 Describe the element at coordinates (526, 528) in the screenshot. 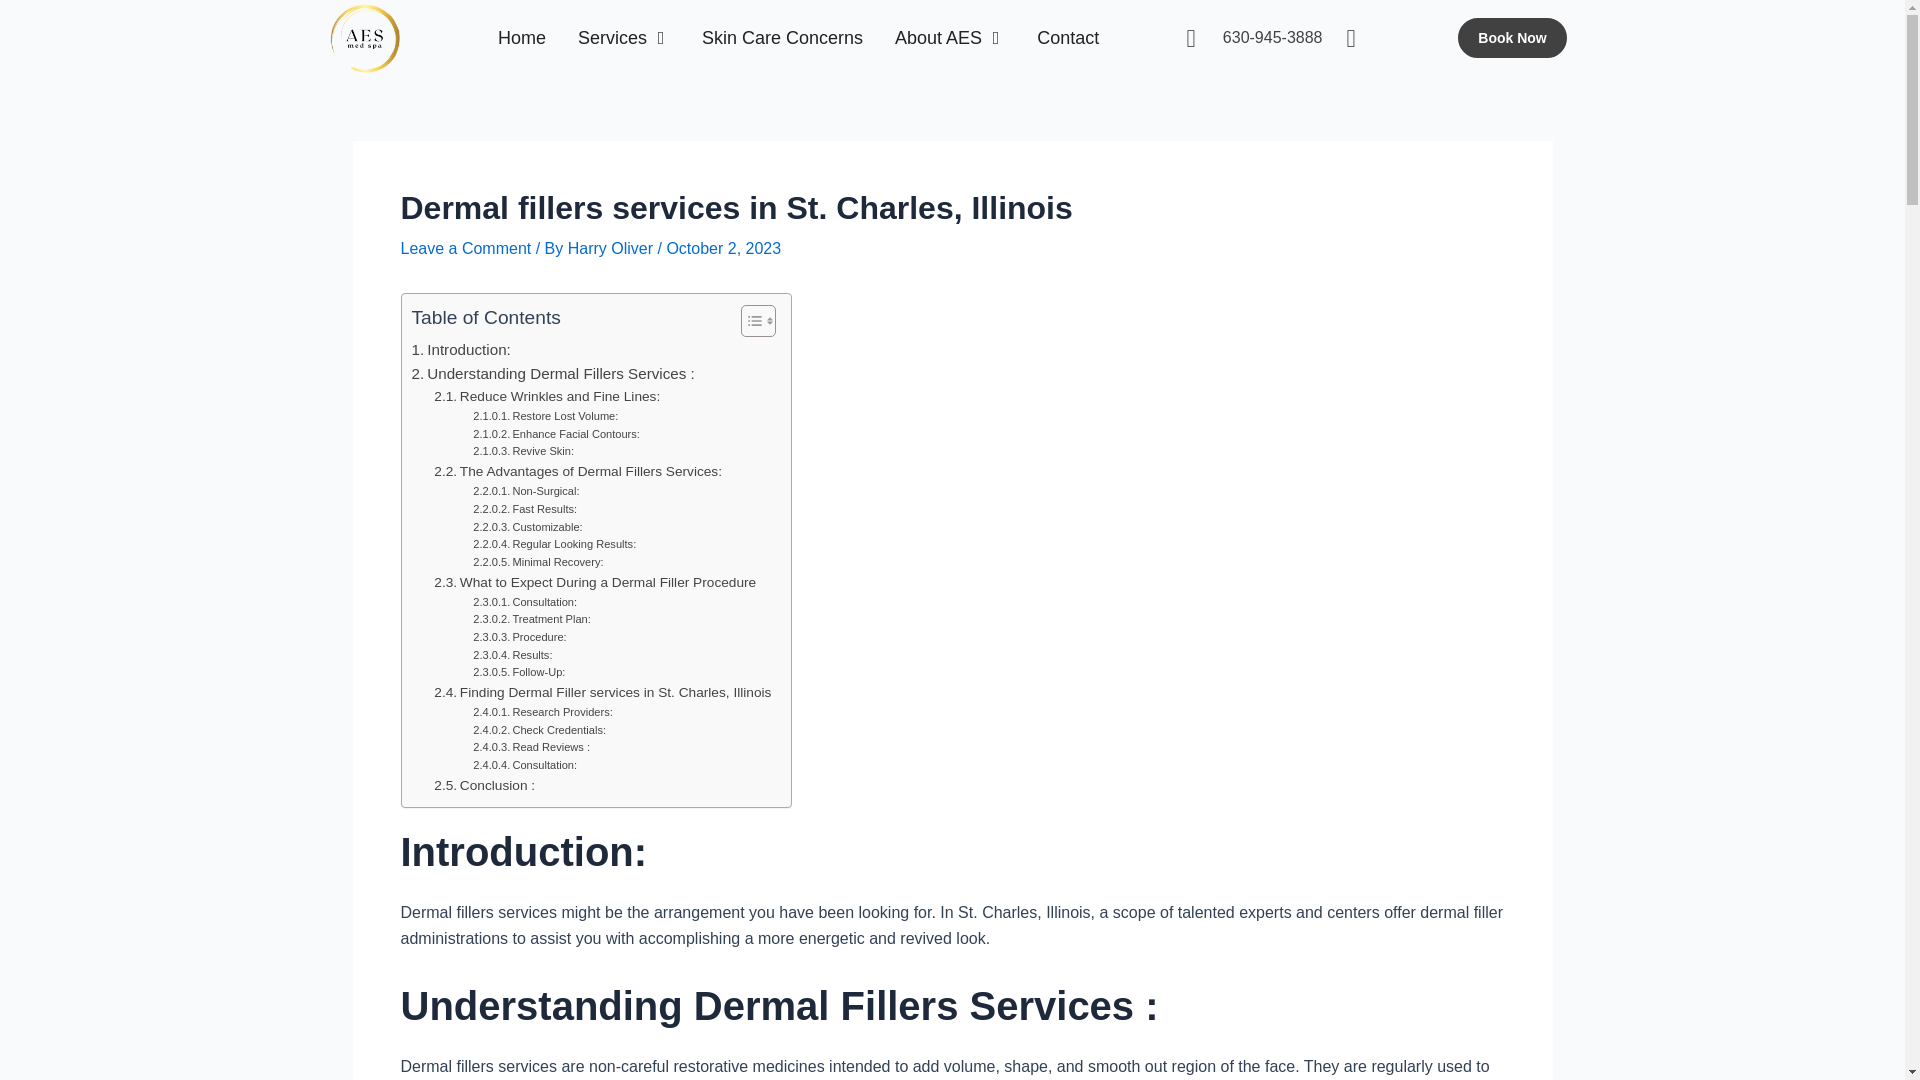

I see `Customizable:` at that location.